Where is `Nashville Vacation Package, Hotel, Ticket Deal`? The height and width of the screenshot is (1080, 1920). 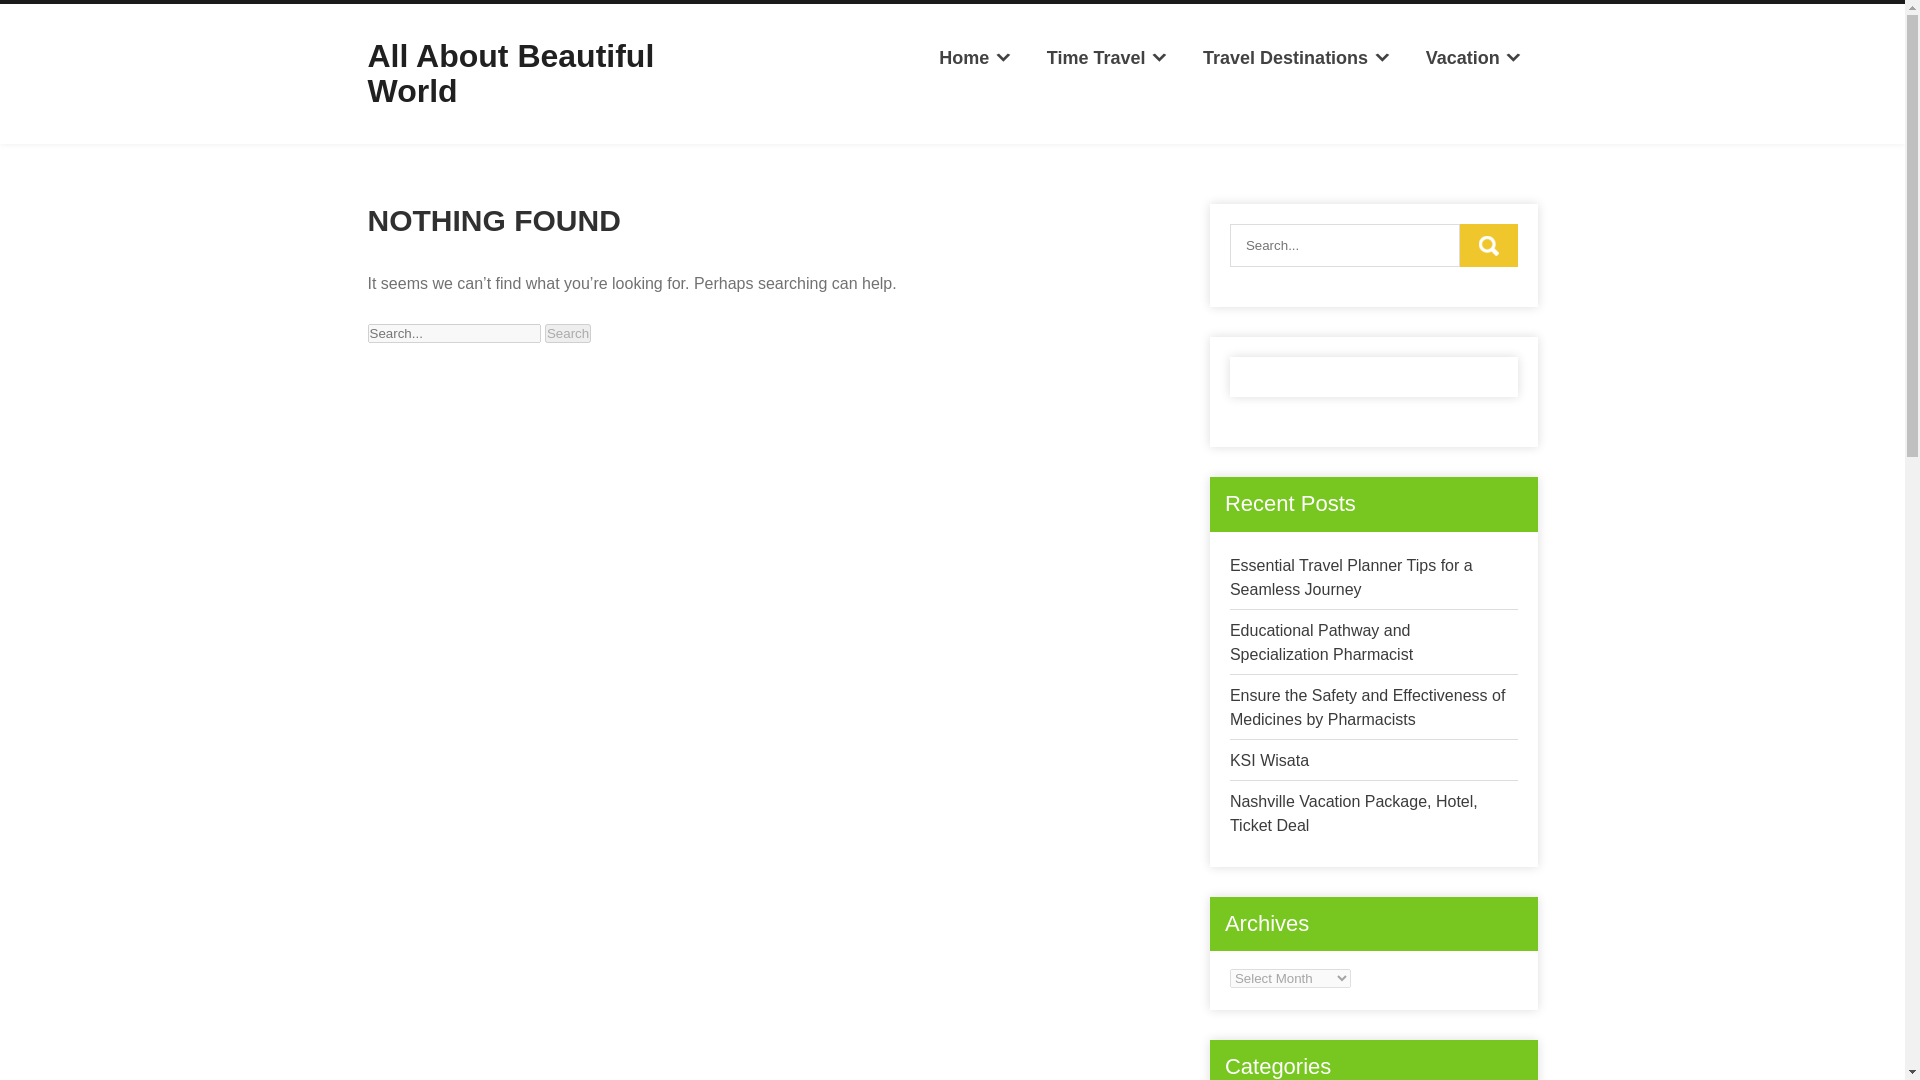
Nashville Vacation Package, Hotel, Ticket Deal is located at coordinates (1354, 812).